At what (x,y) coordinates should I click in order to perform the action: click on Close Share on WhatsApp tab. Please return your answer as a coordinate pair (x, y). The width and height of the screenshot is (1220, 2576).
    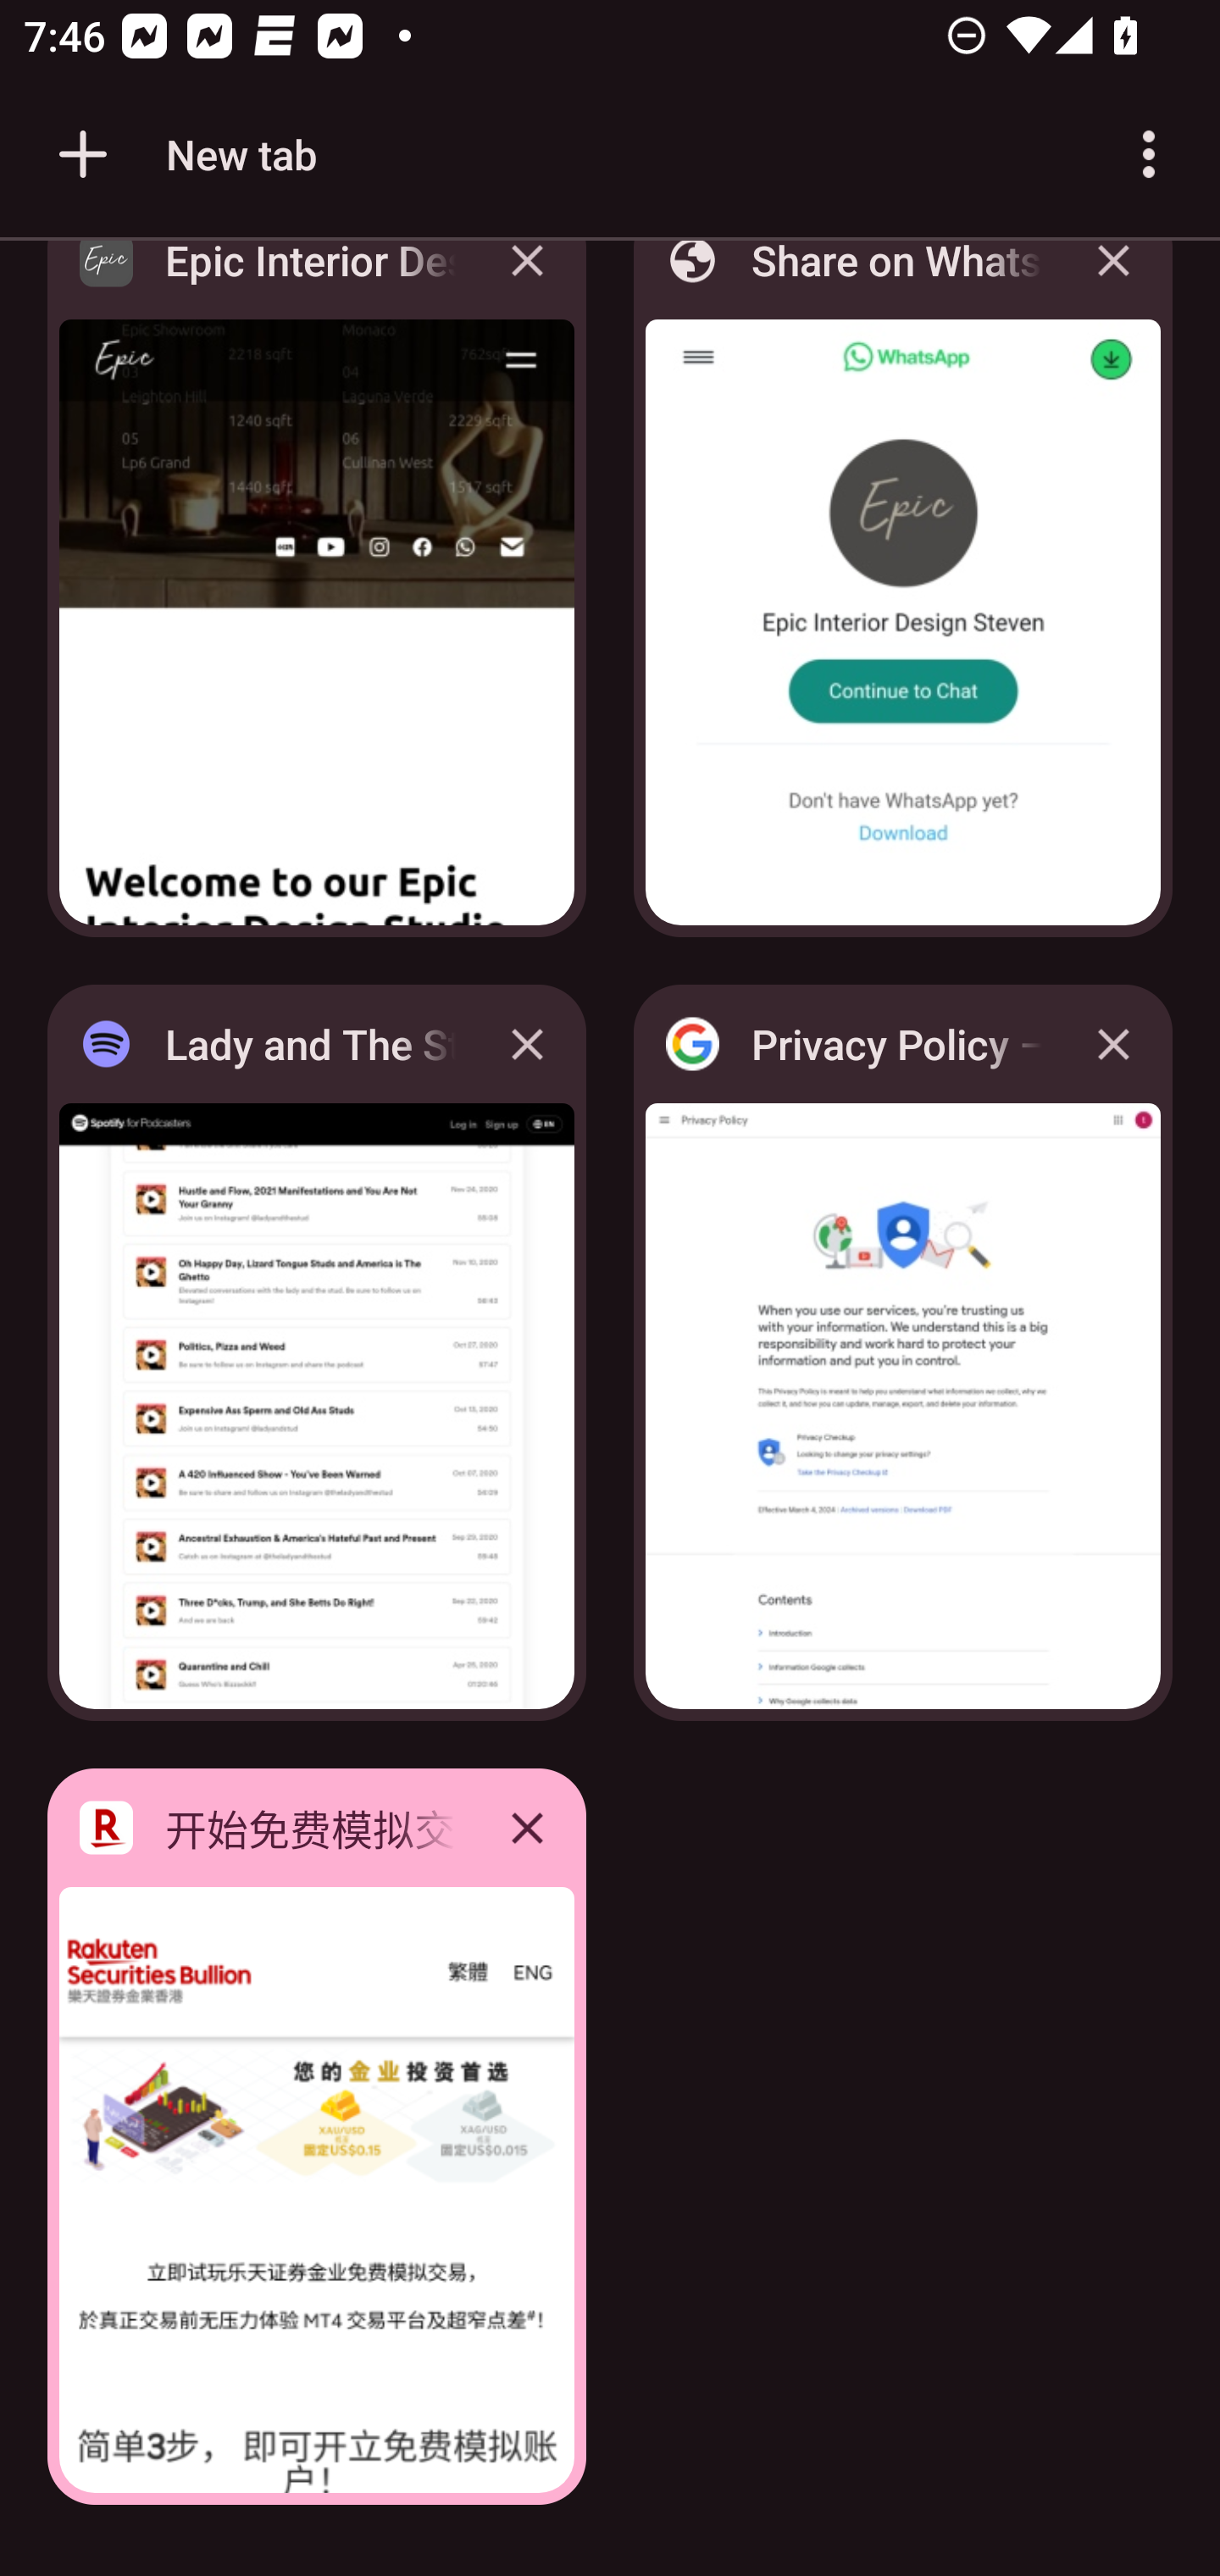
    Looking at the image, I should click on (1113, 285).